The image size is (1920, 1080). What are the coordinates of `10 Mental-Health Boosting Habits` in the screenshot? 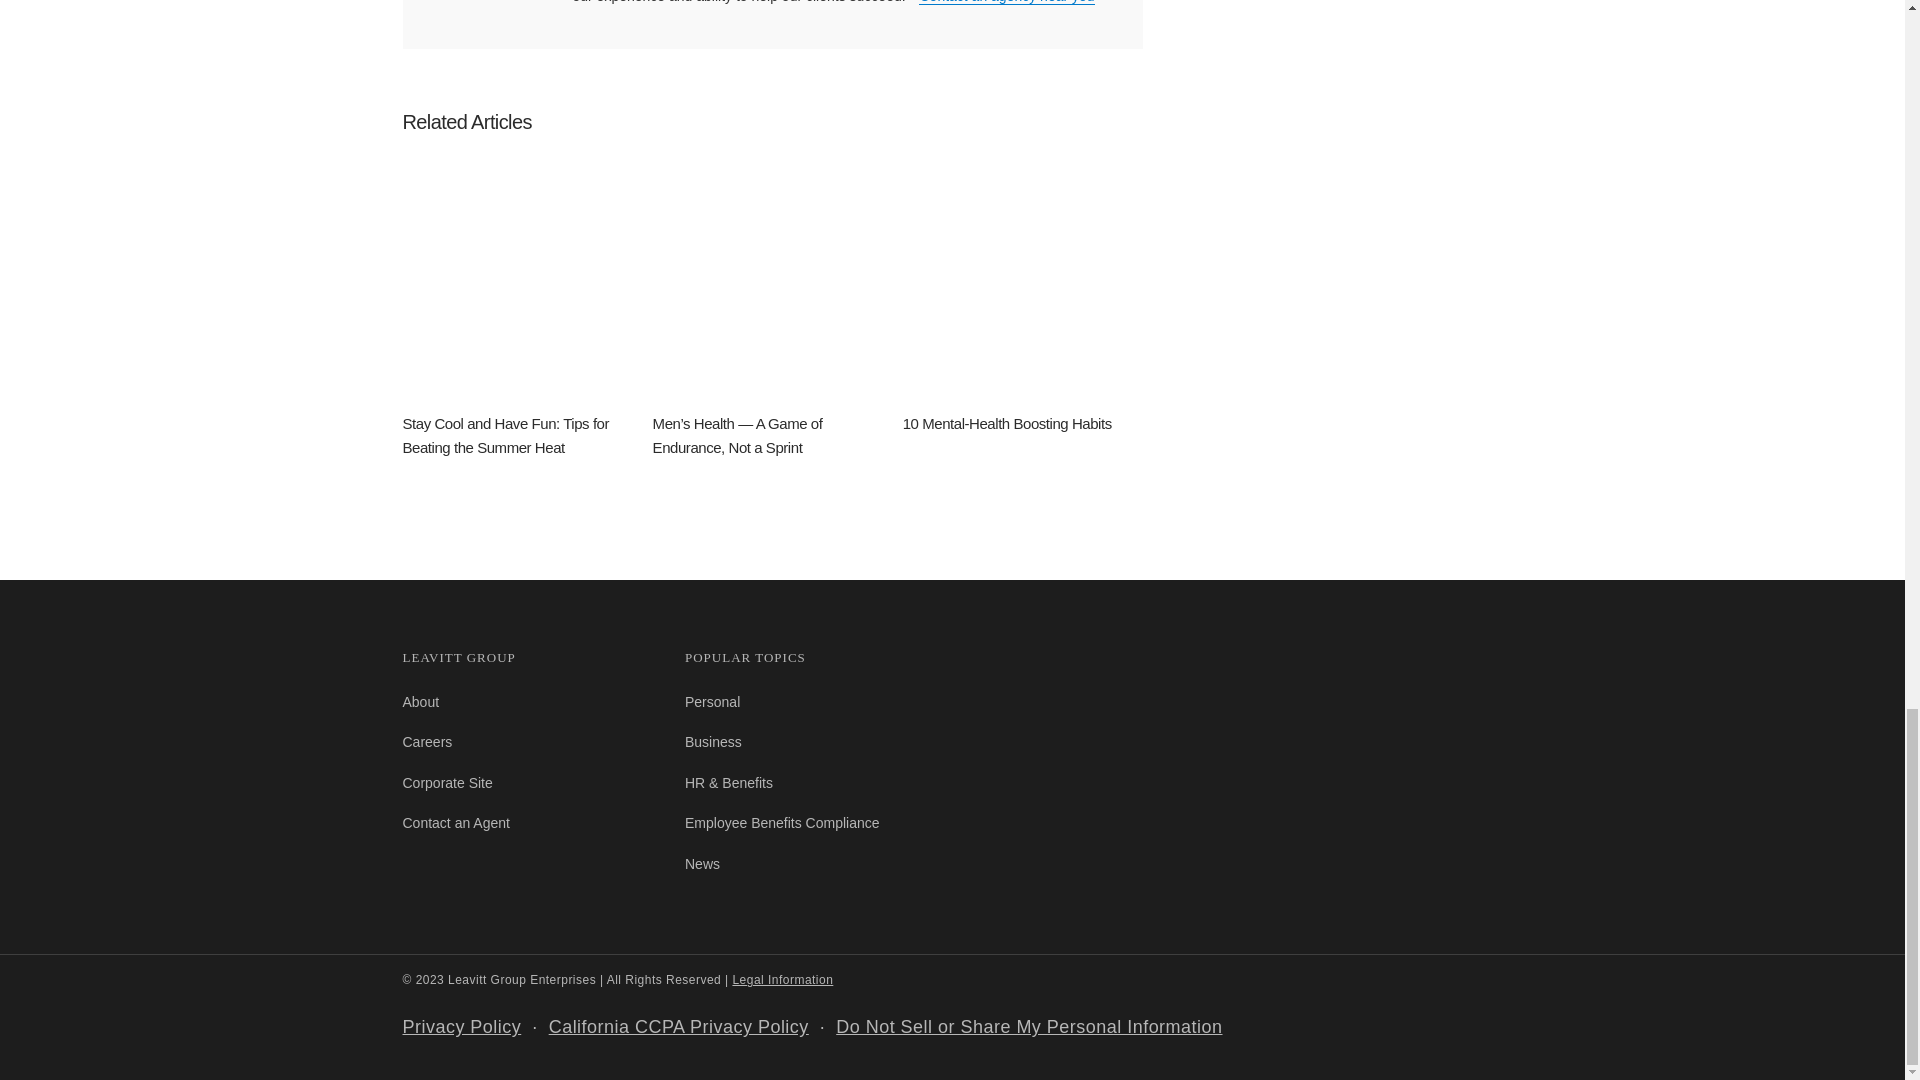 It's located at (1022, 300).